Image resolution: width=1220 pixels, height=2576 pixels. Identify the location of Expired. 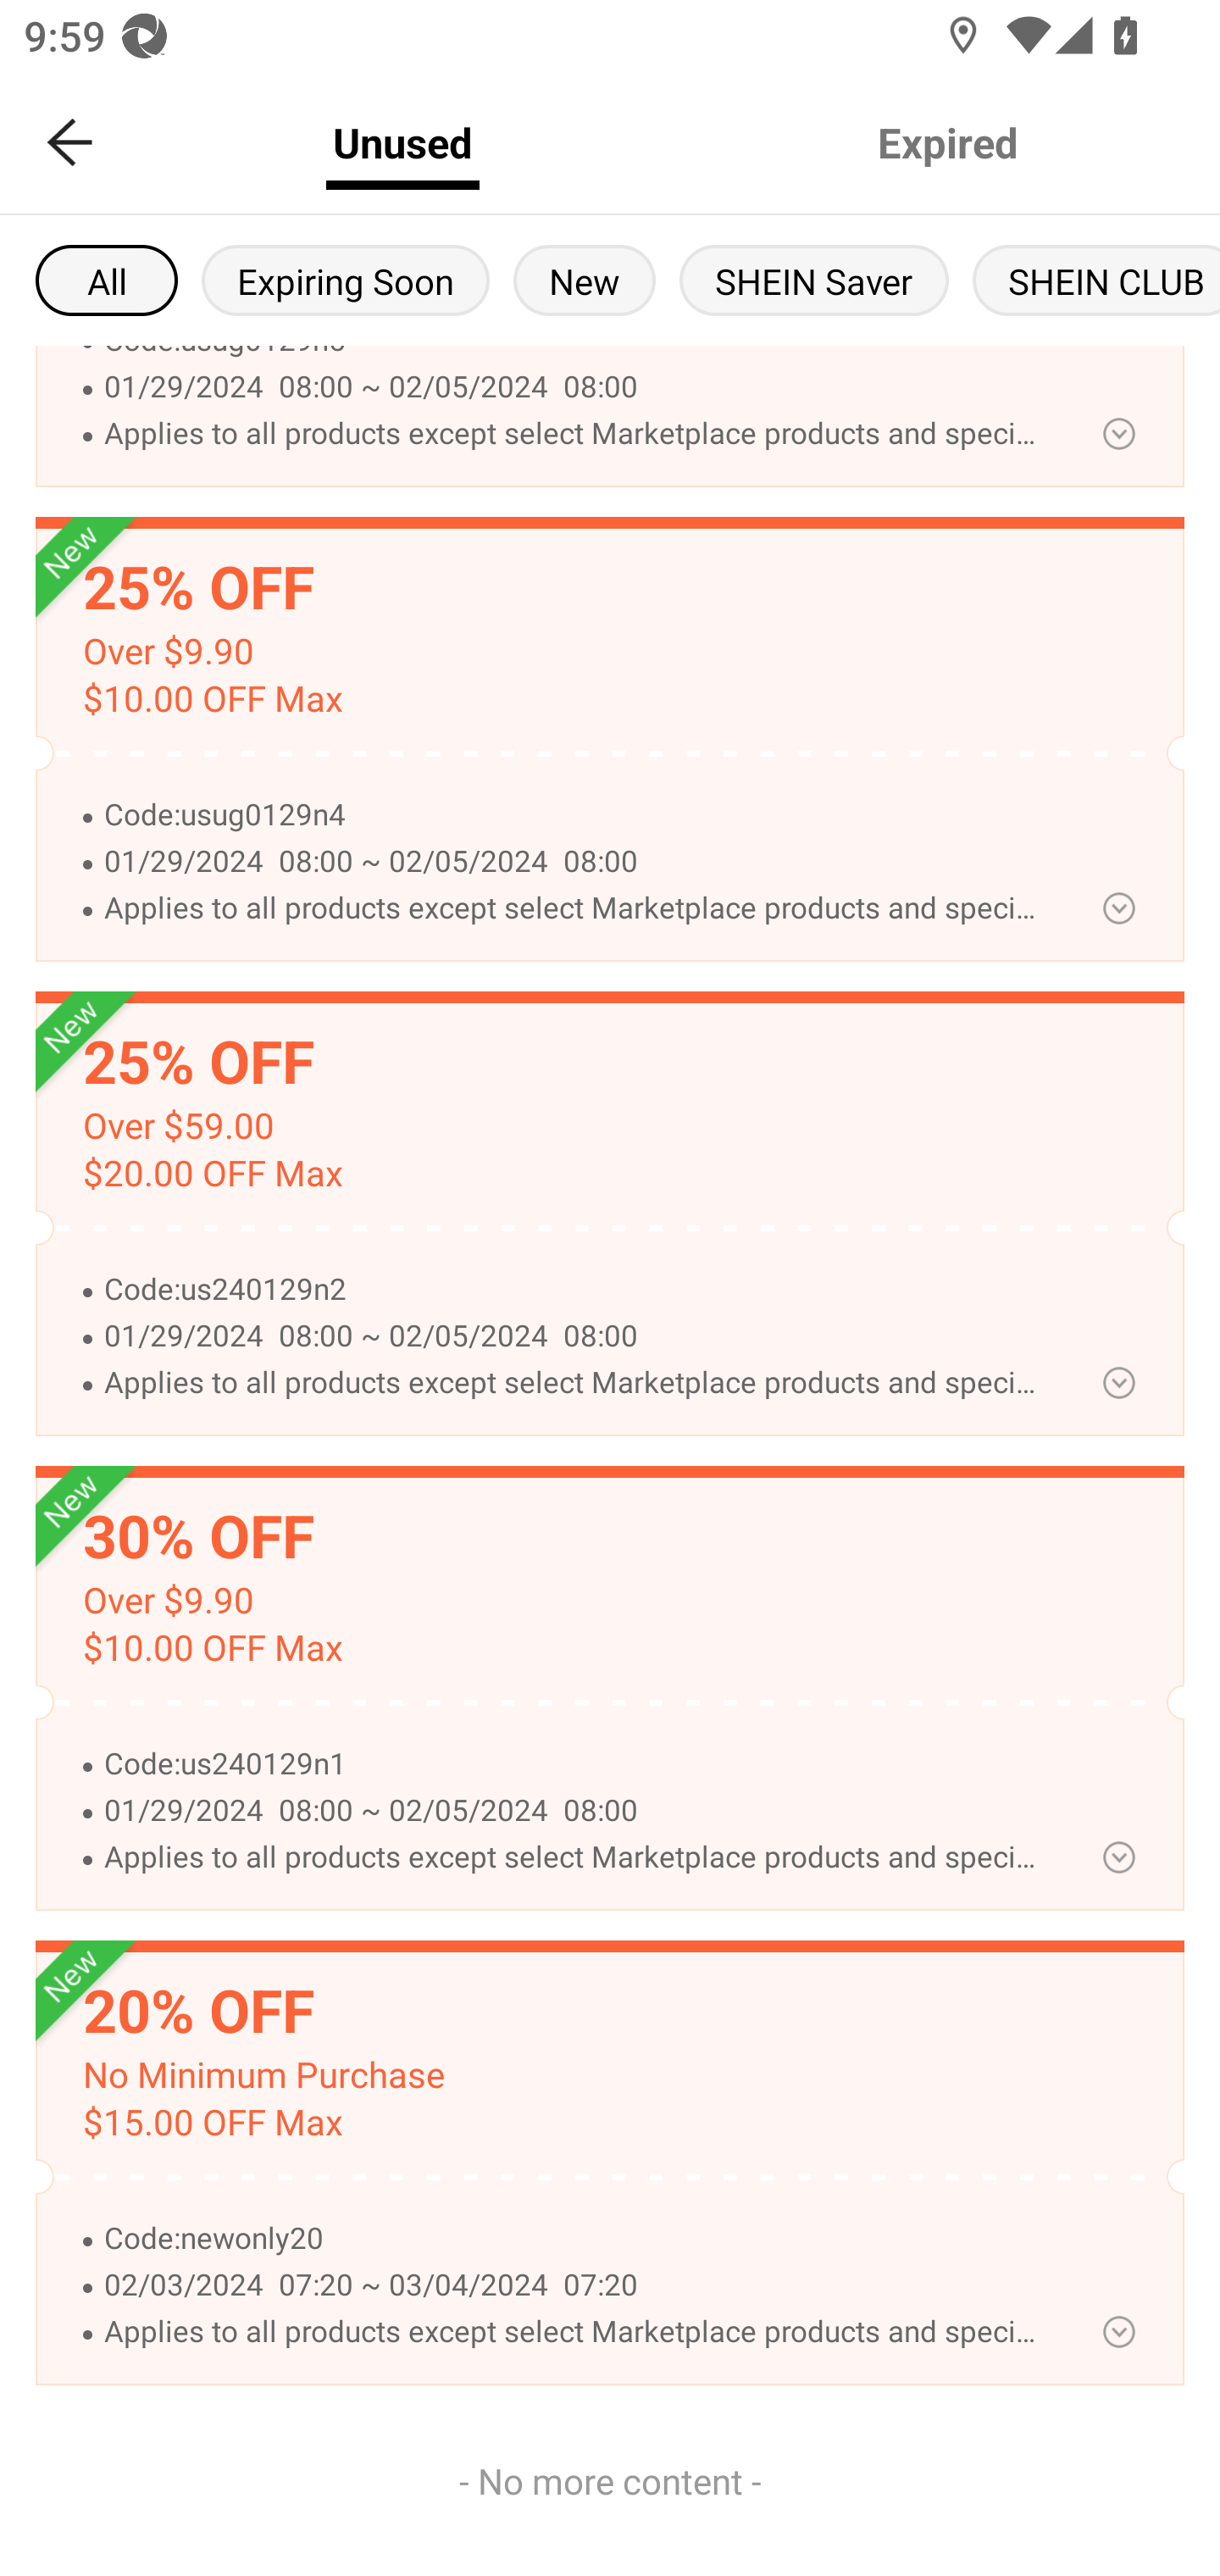
(947, 142).